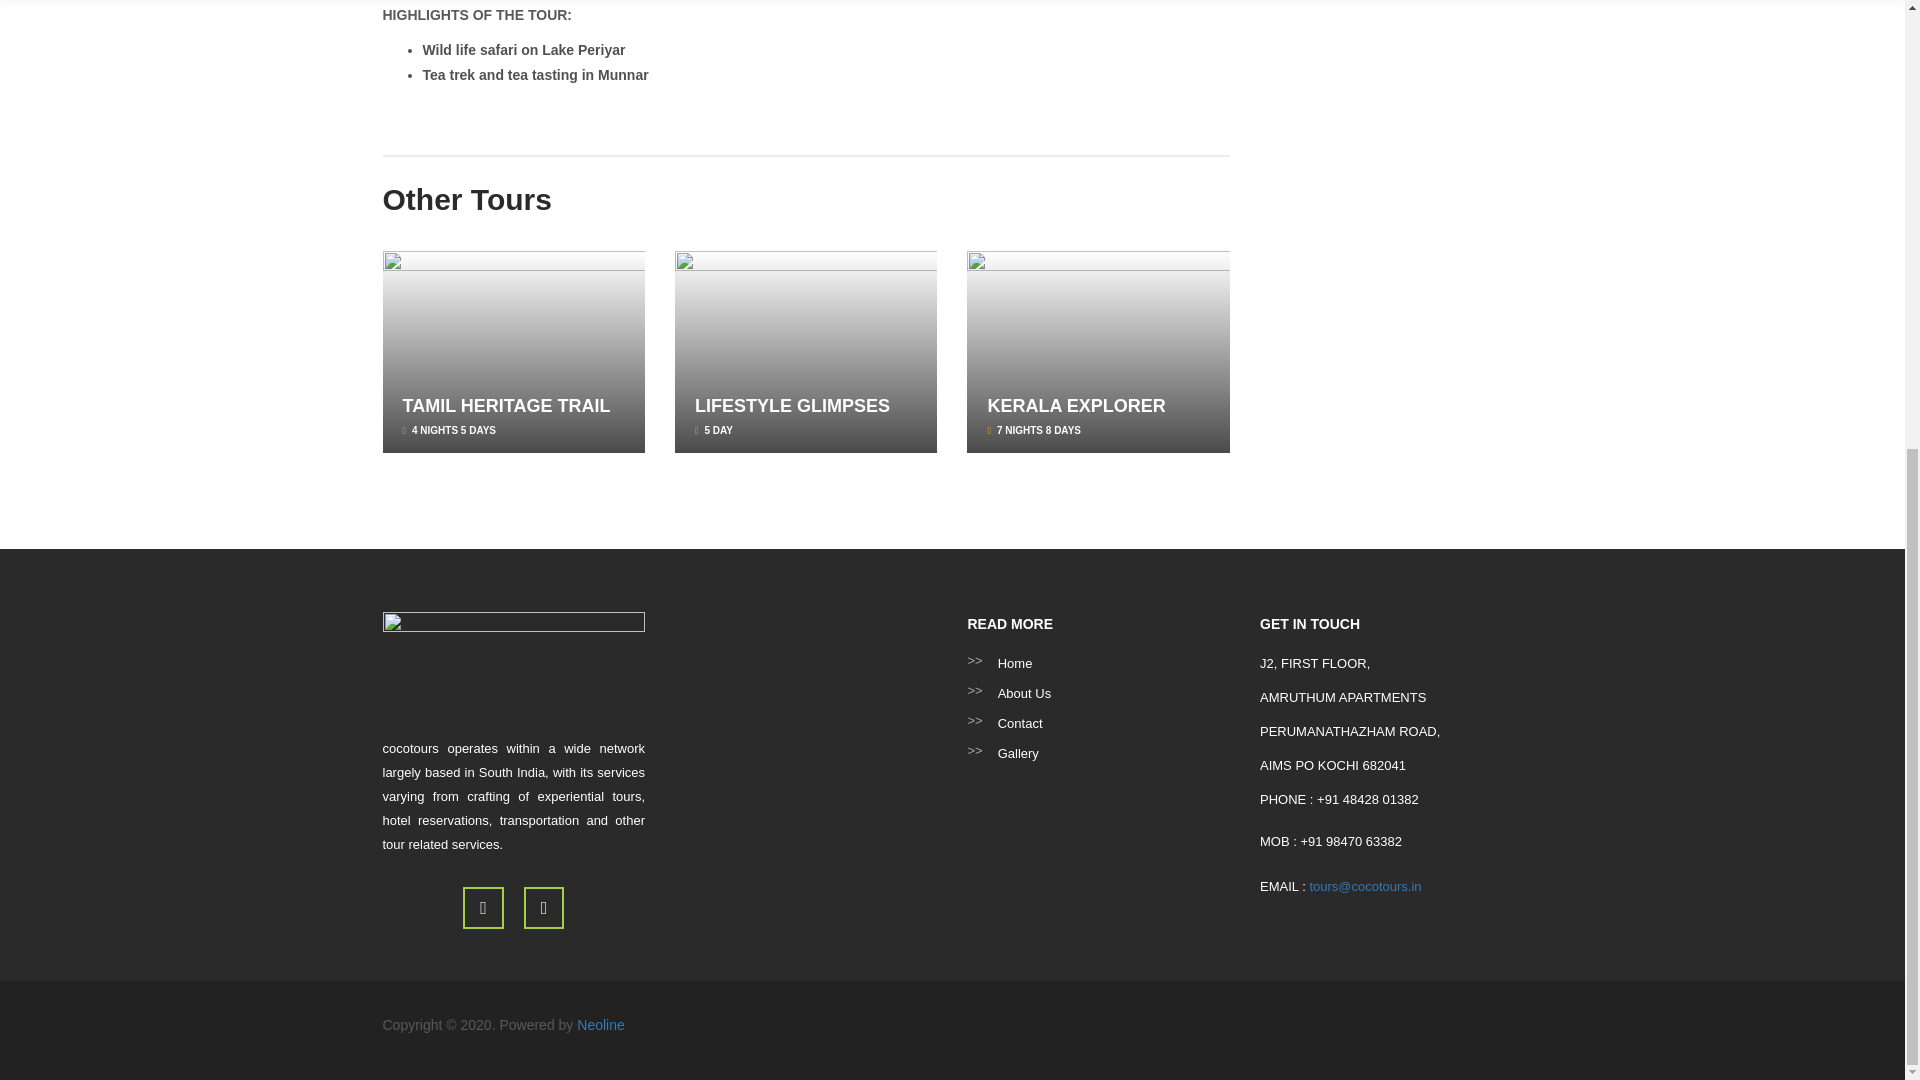  I want to click on About Us, so click(1098, 694).